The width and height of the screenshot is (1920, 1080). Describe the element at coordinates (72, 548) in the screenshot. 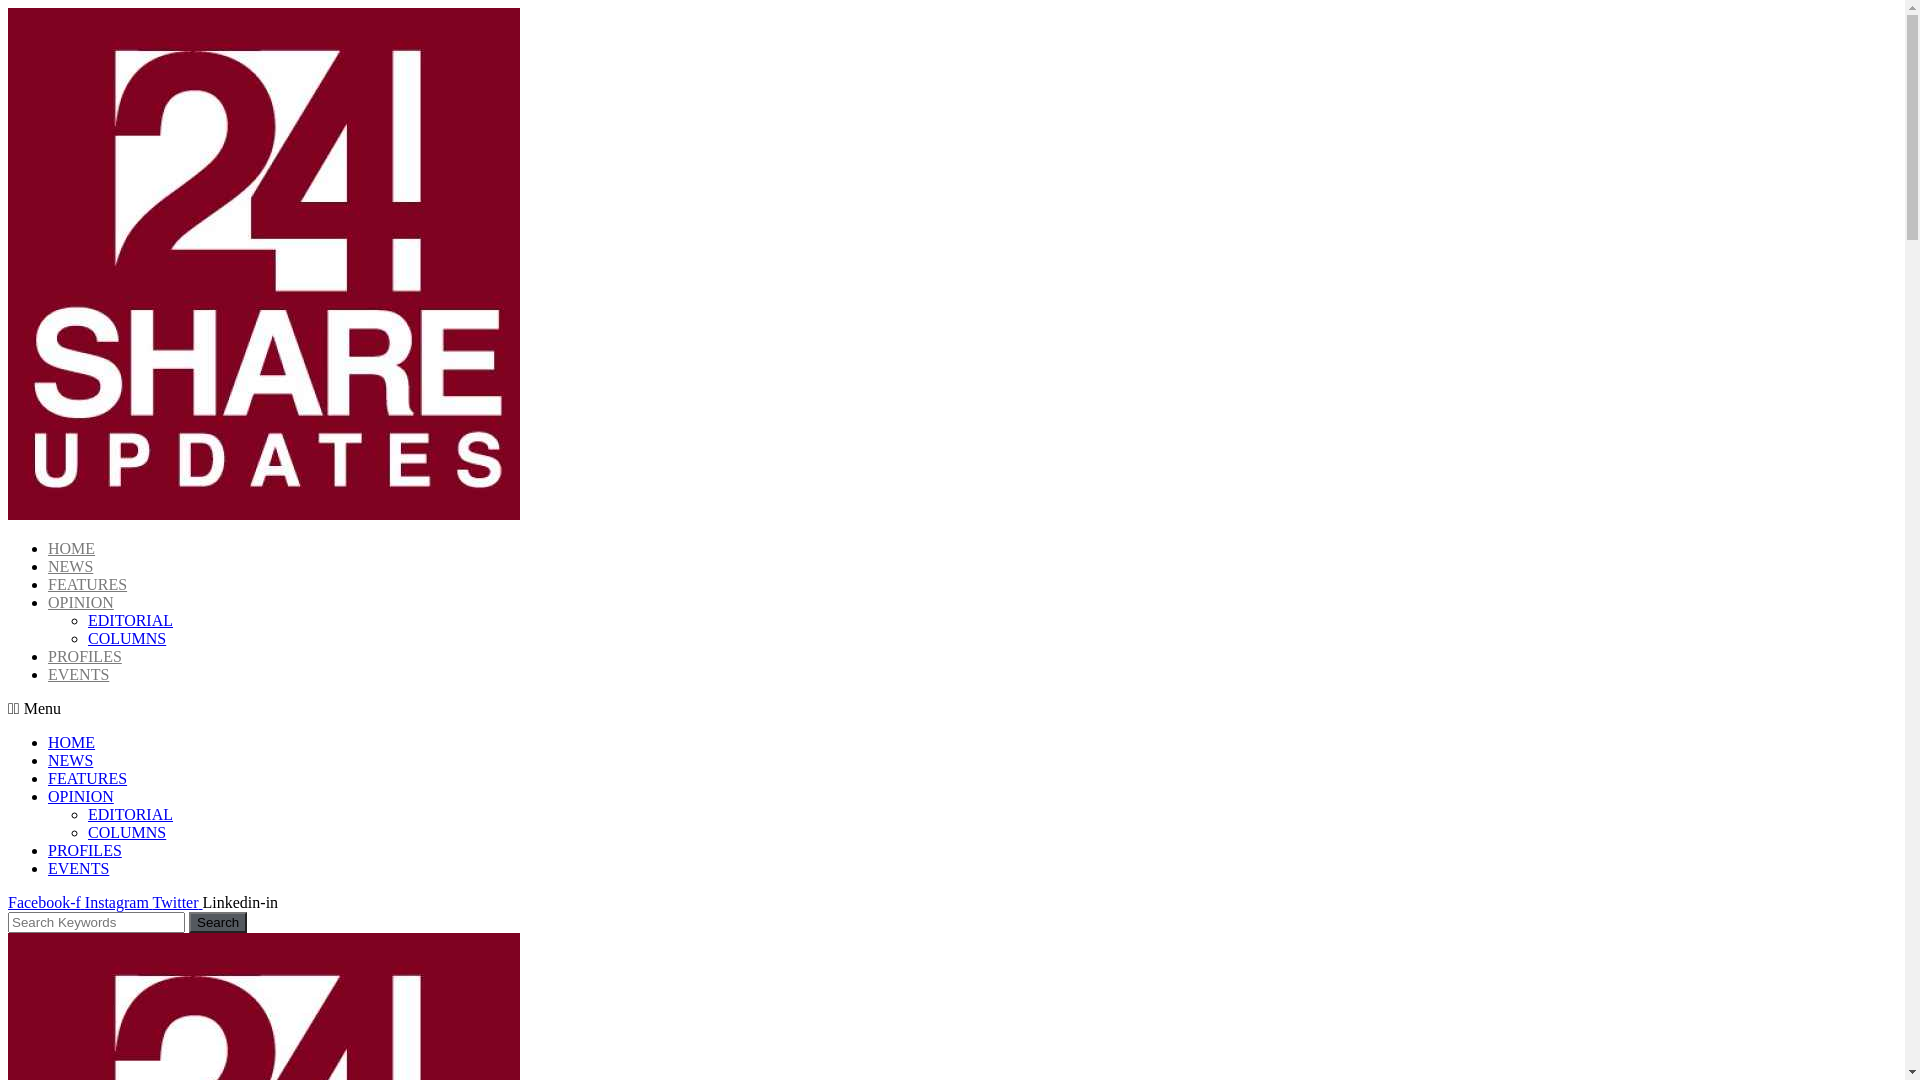

I see `HOME` at that location.